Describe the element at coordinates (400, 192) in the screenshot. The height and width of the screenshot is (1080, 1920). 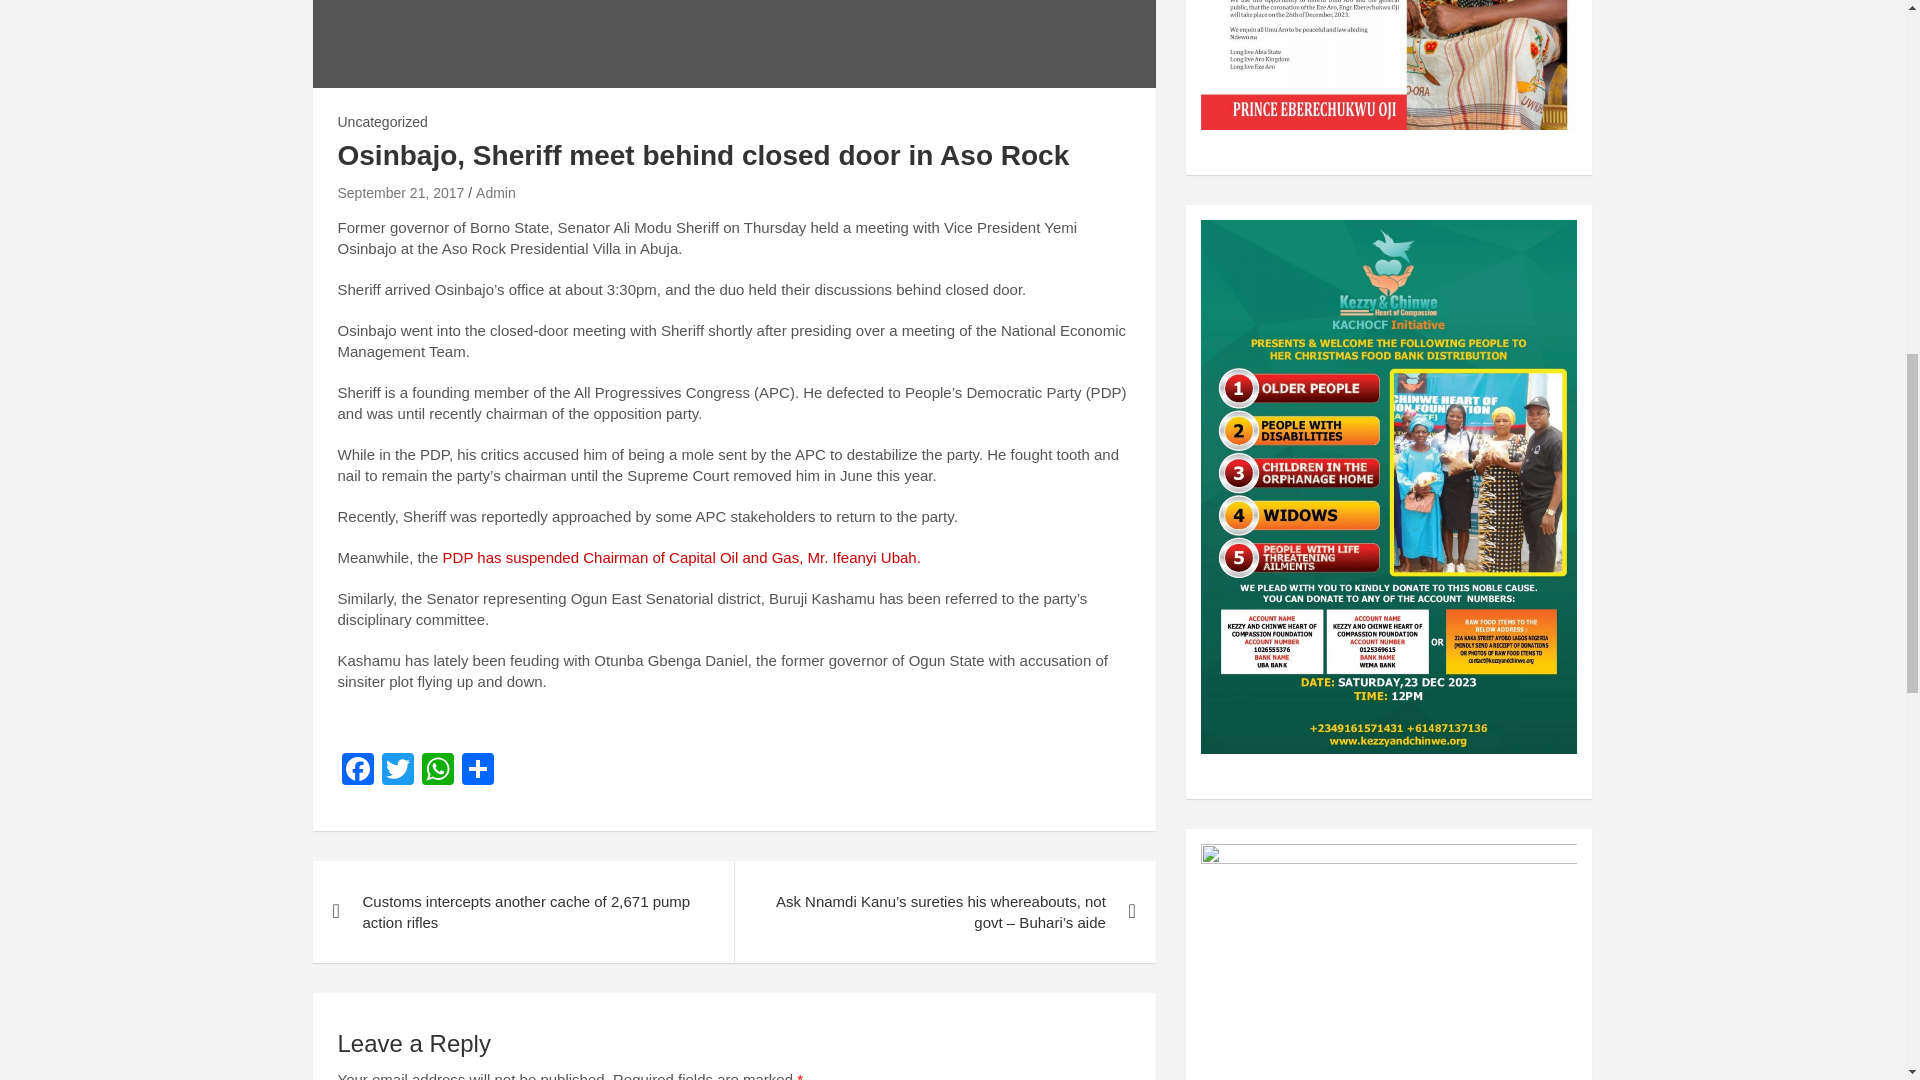
I see `Osinbajo, Sheriff meet behind closed door in Aso Rock` at that location.